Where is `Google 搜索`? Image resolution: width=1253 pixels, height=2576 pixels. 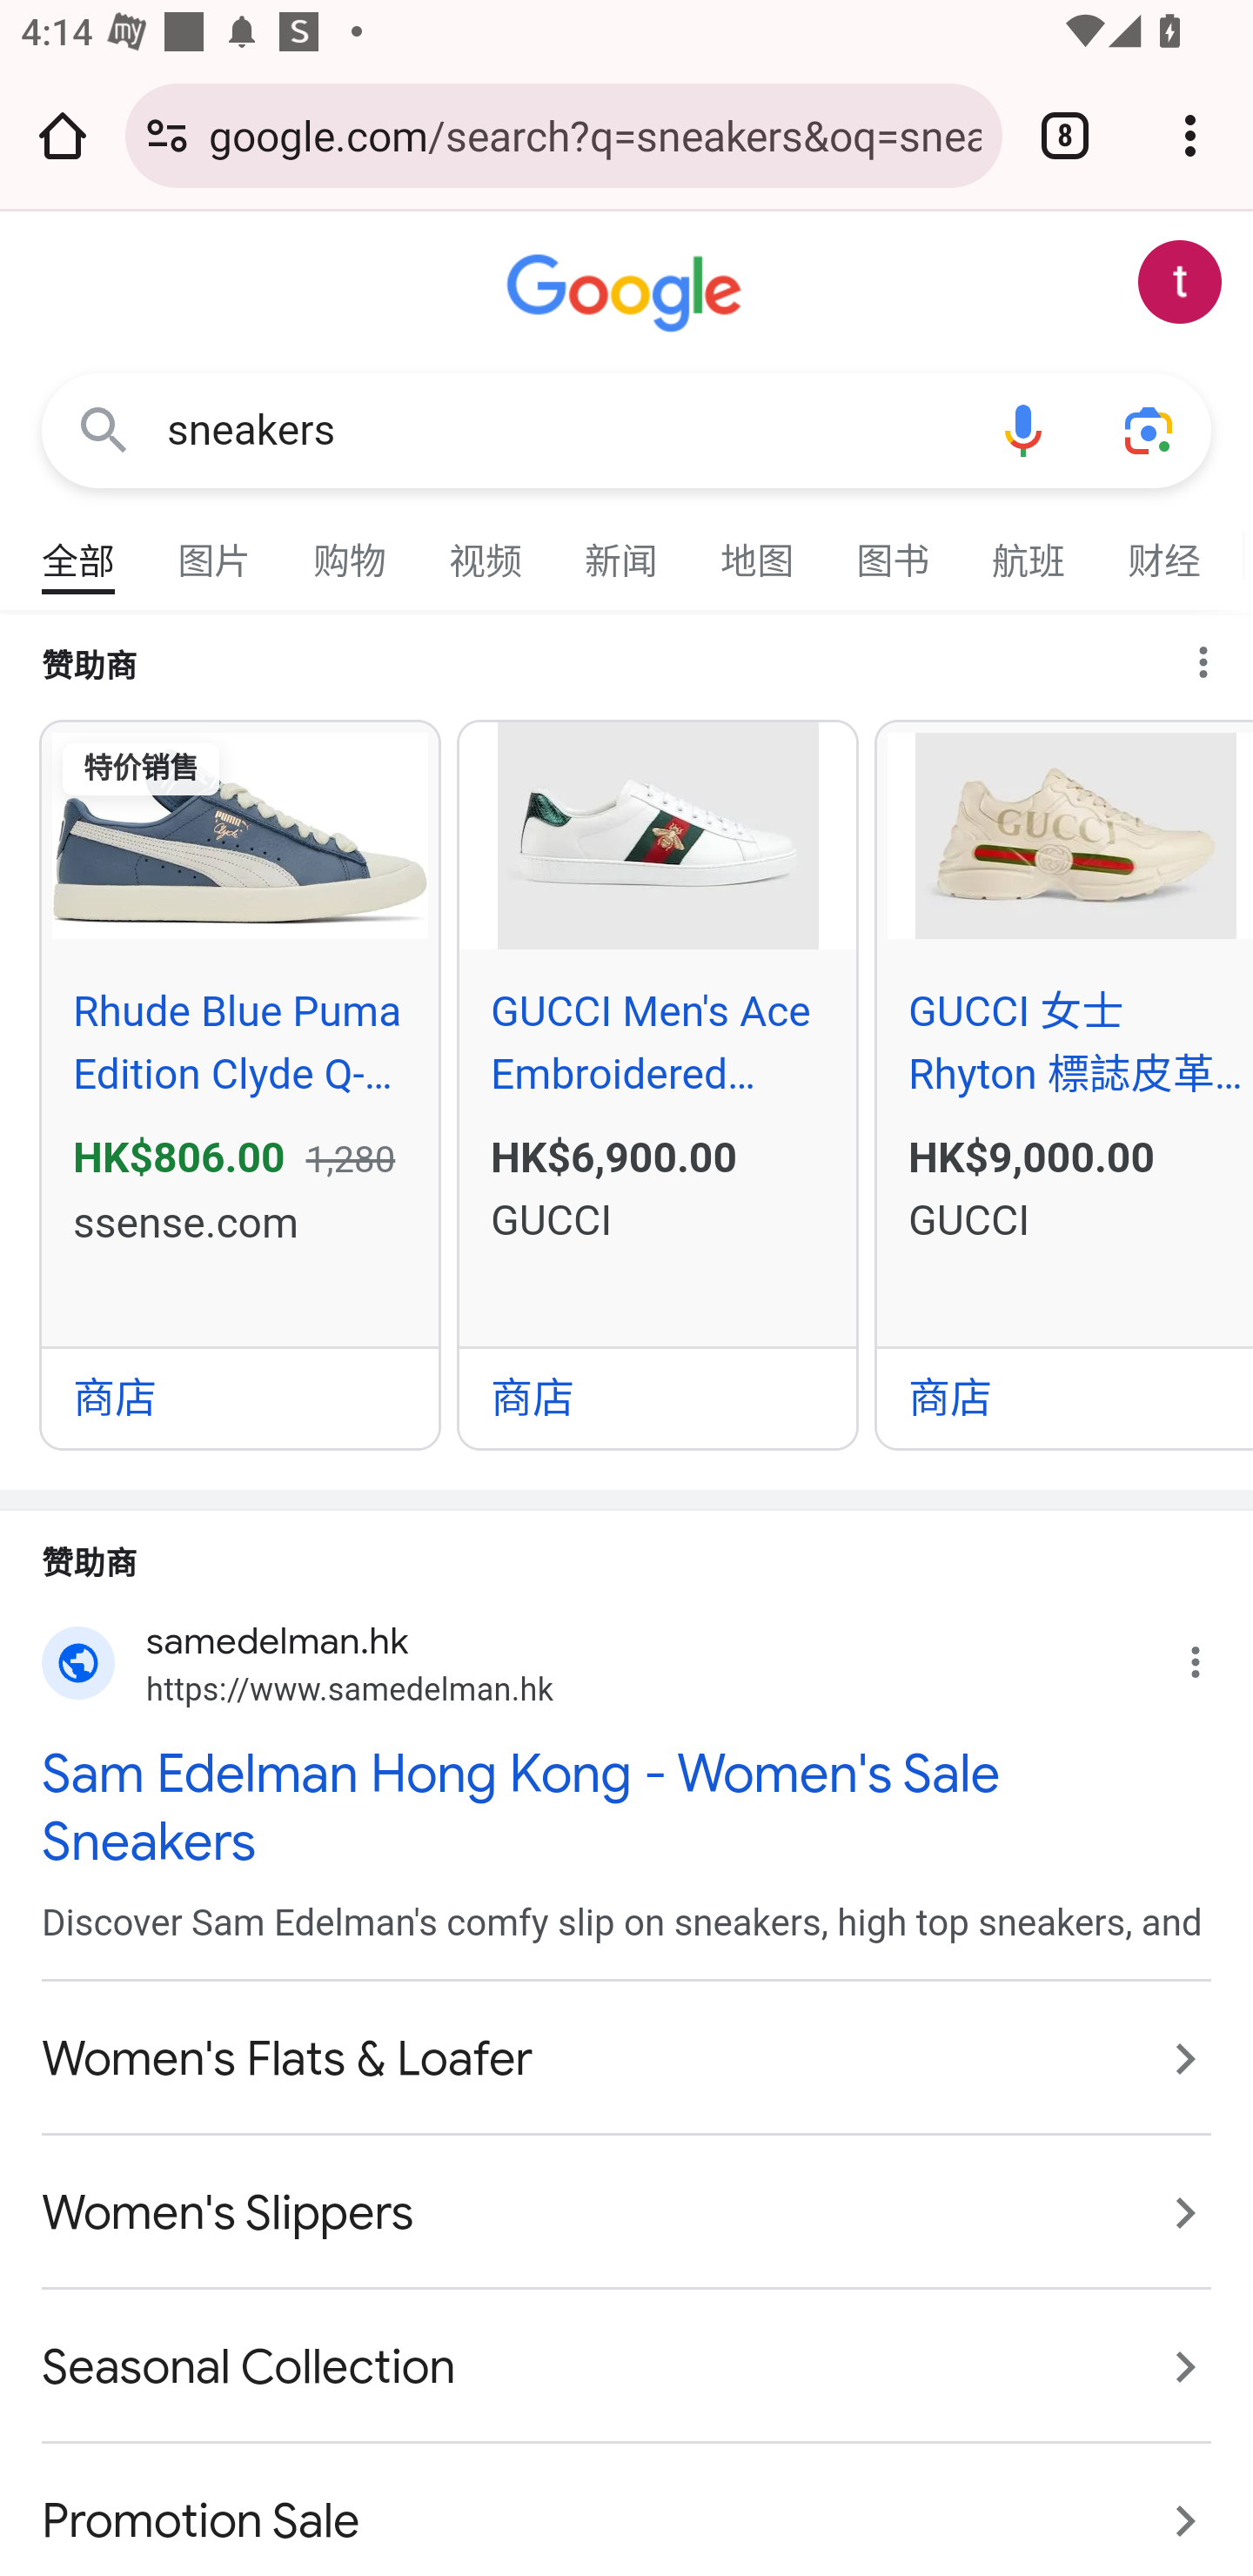 Google 搜索 is located at coordinates (104, 432).